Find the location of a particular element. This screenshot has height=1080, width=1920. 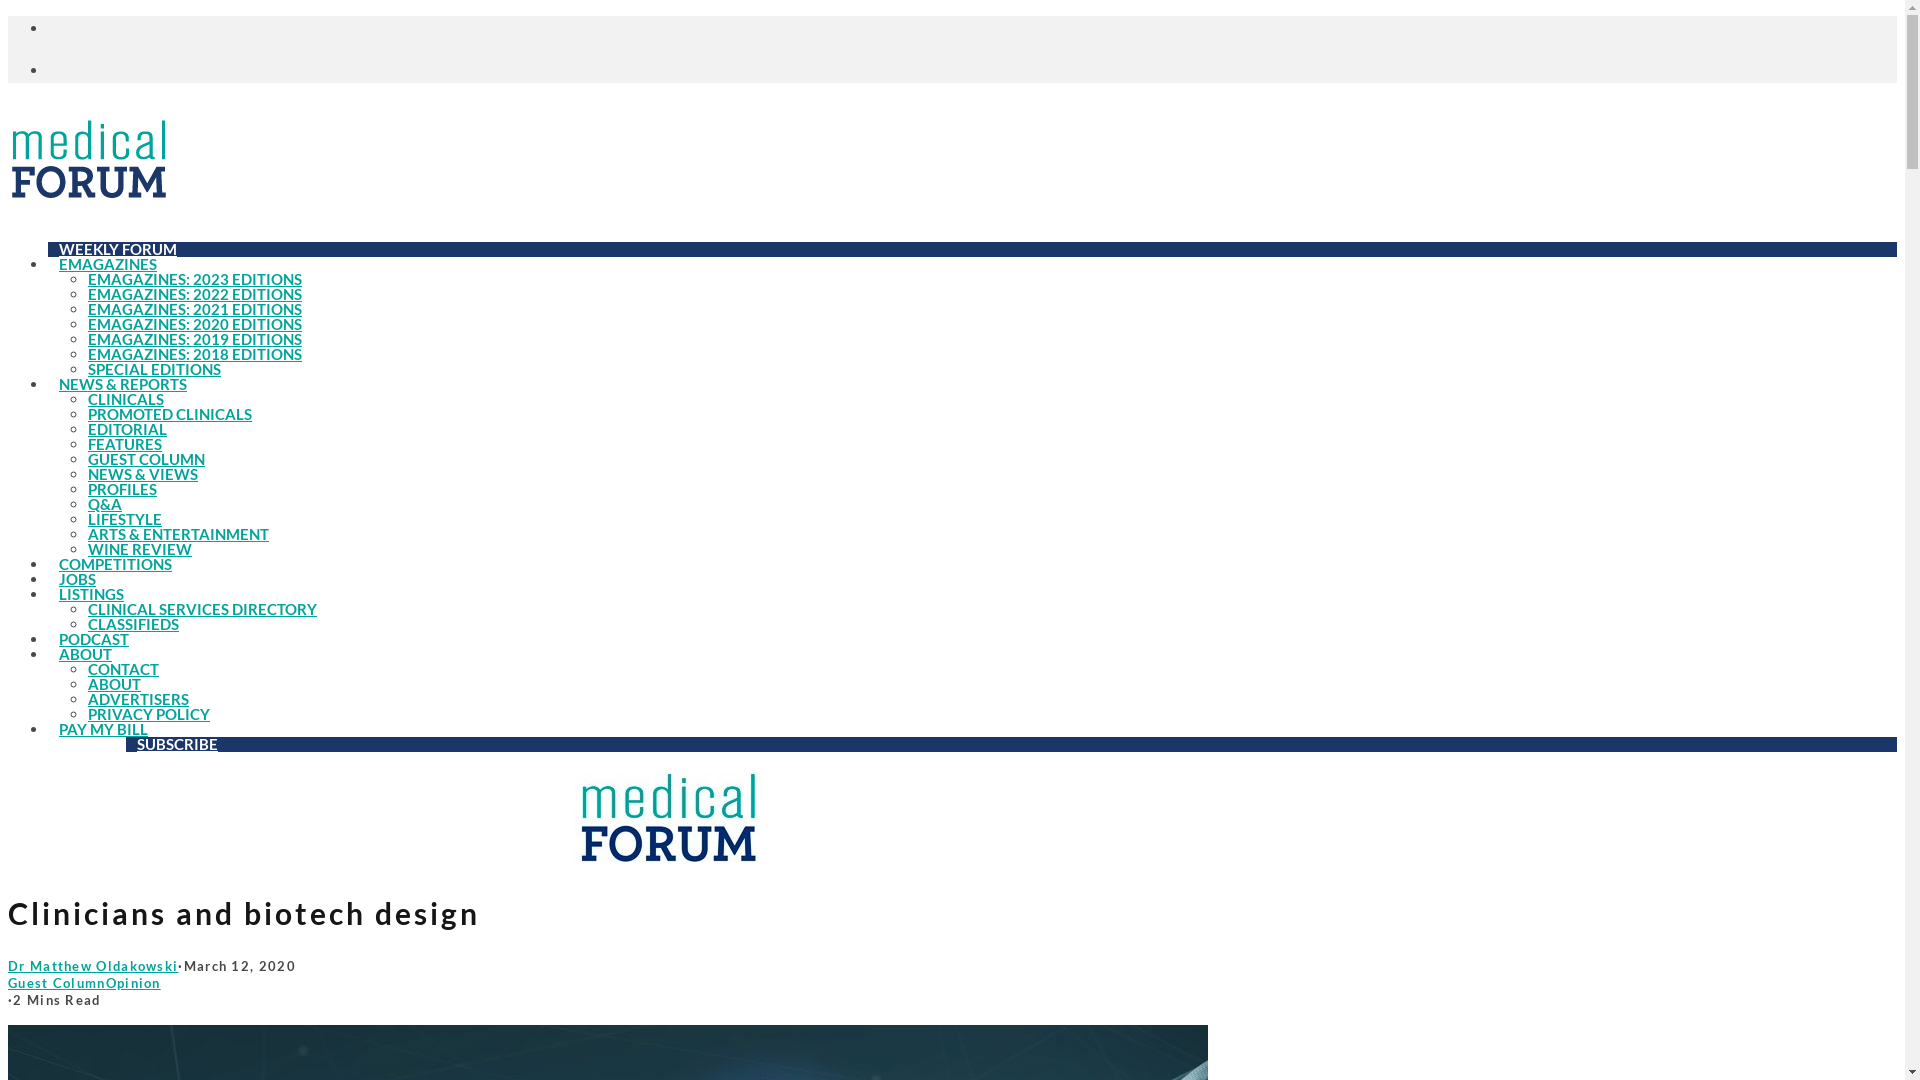

Guest Column is located at coordinates (57, 983).